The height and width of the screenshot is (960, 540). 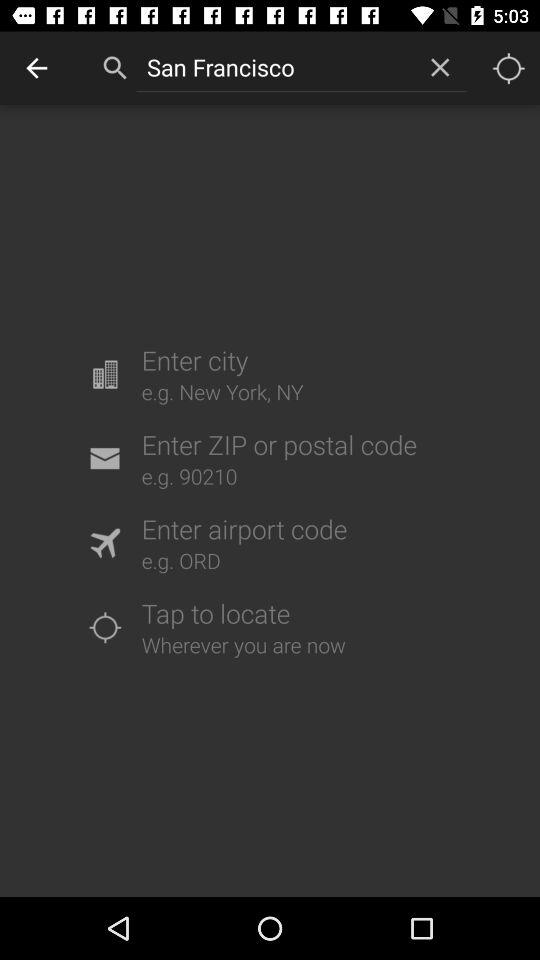 What do you see at coordinates (274, 67) in the screenshot?
I see `select icon above enter city icon` at bounding box center [274, 67].